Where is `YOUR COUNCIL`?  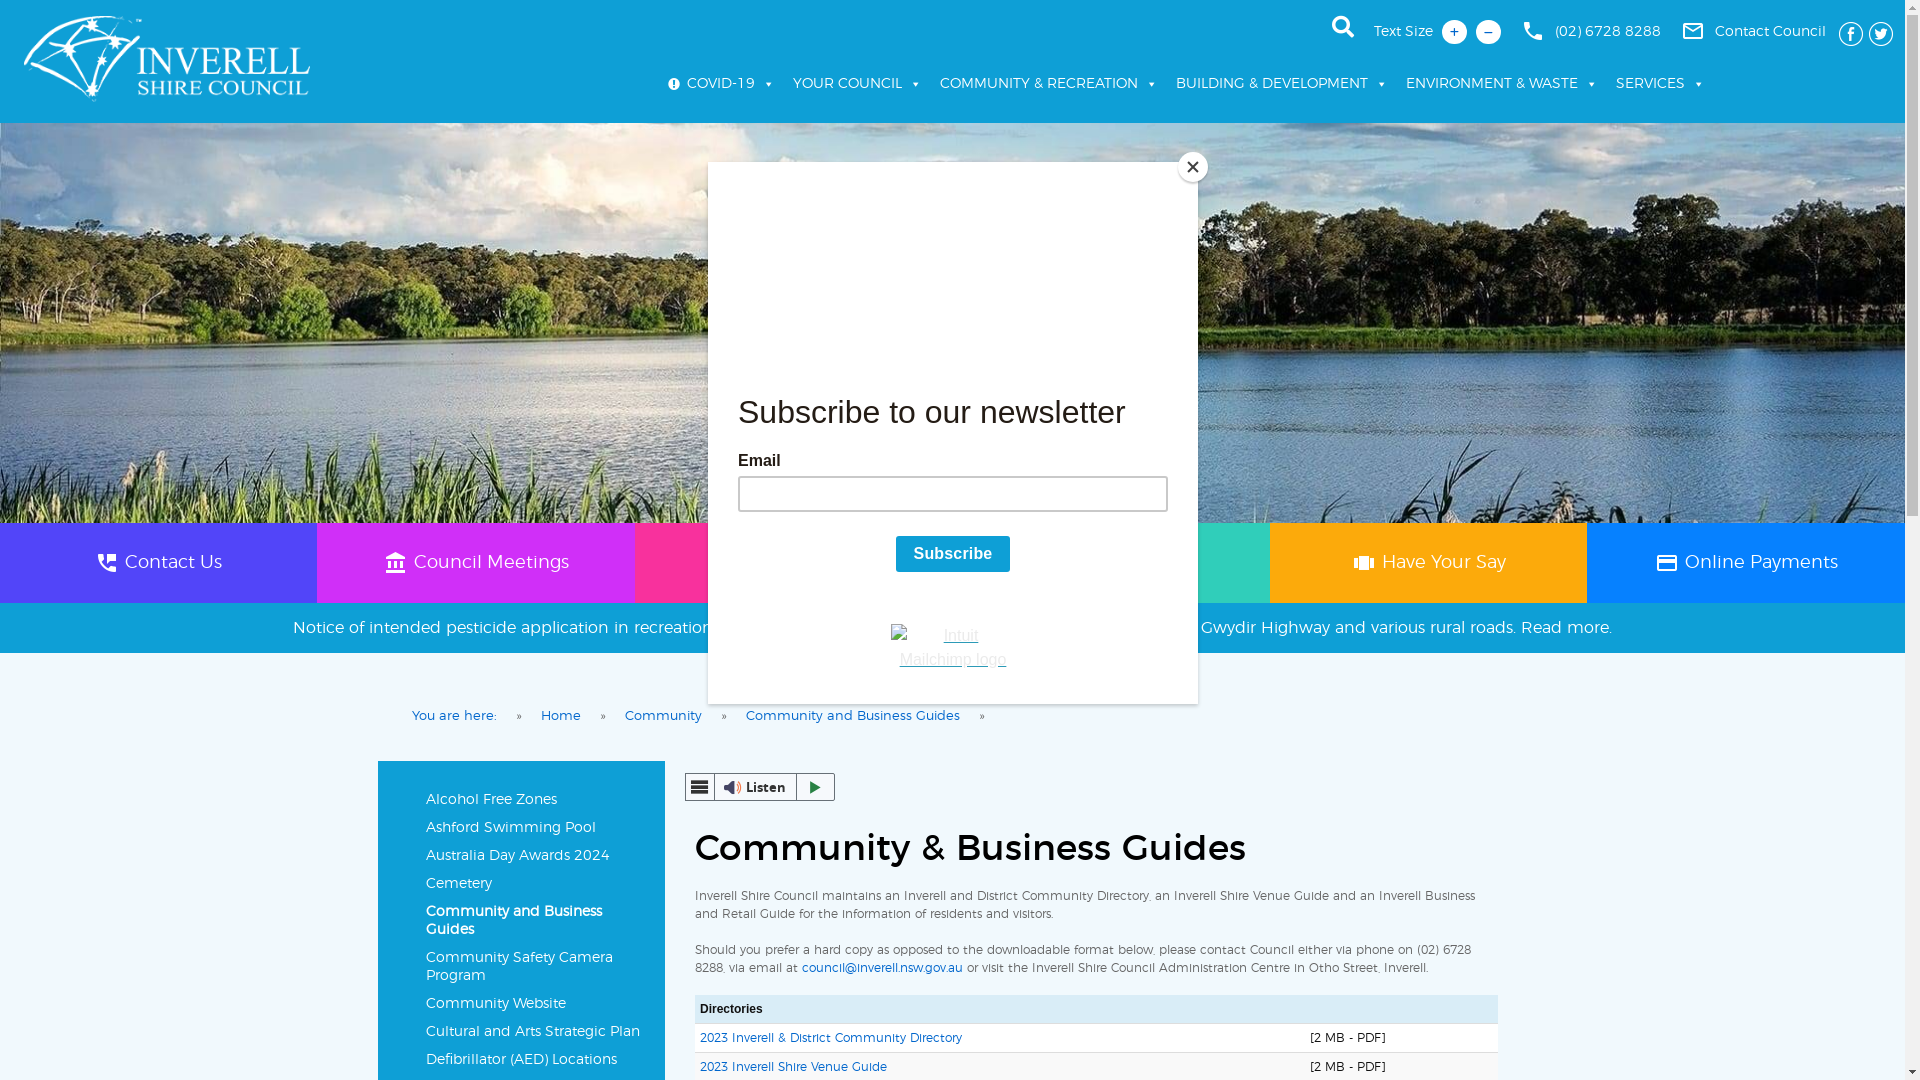 YOUR COUNCIL is located at coordinates (858, 84).